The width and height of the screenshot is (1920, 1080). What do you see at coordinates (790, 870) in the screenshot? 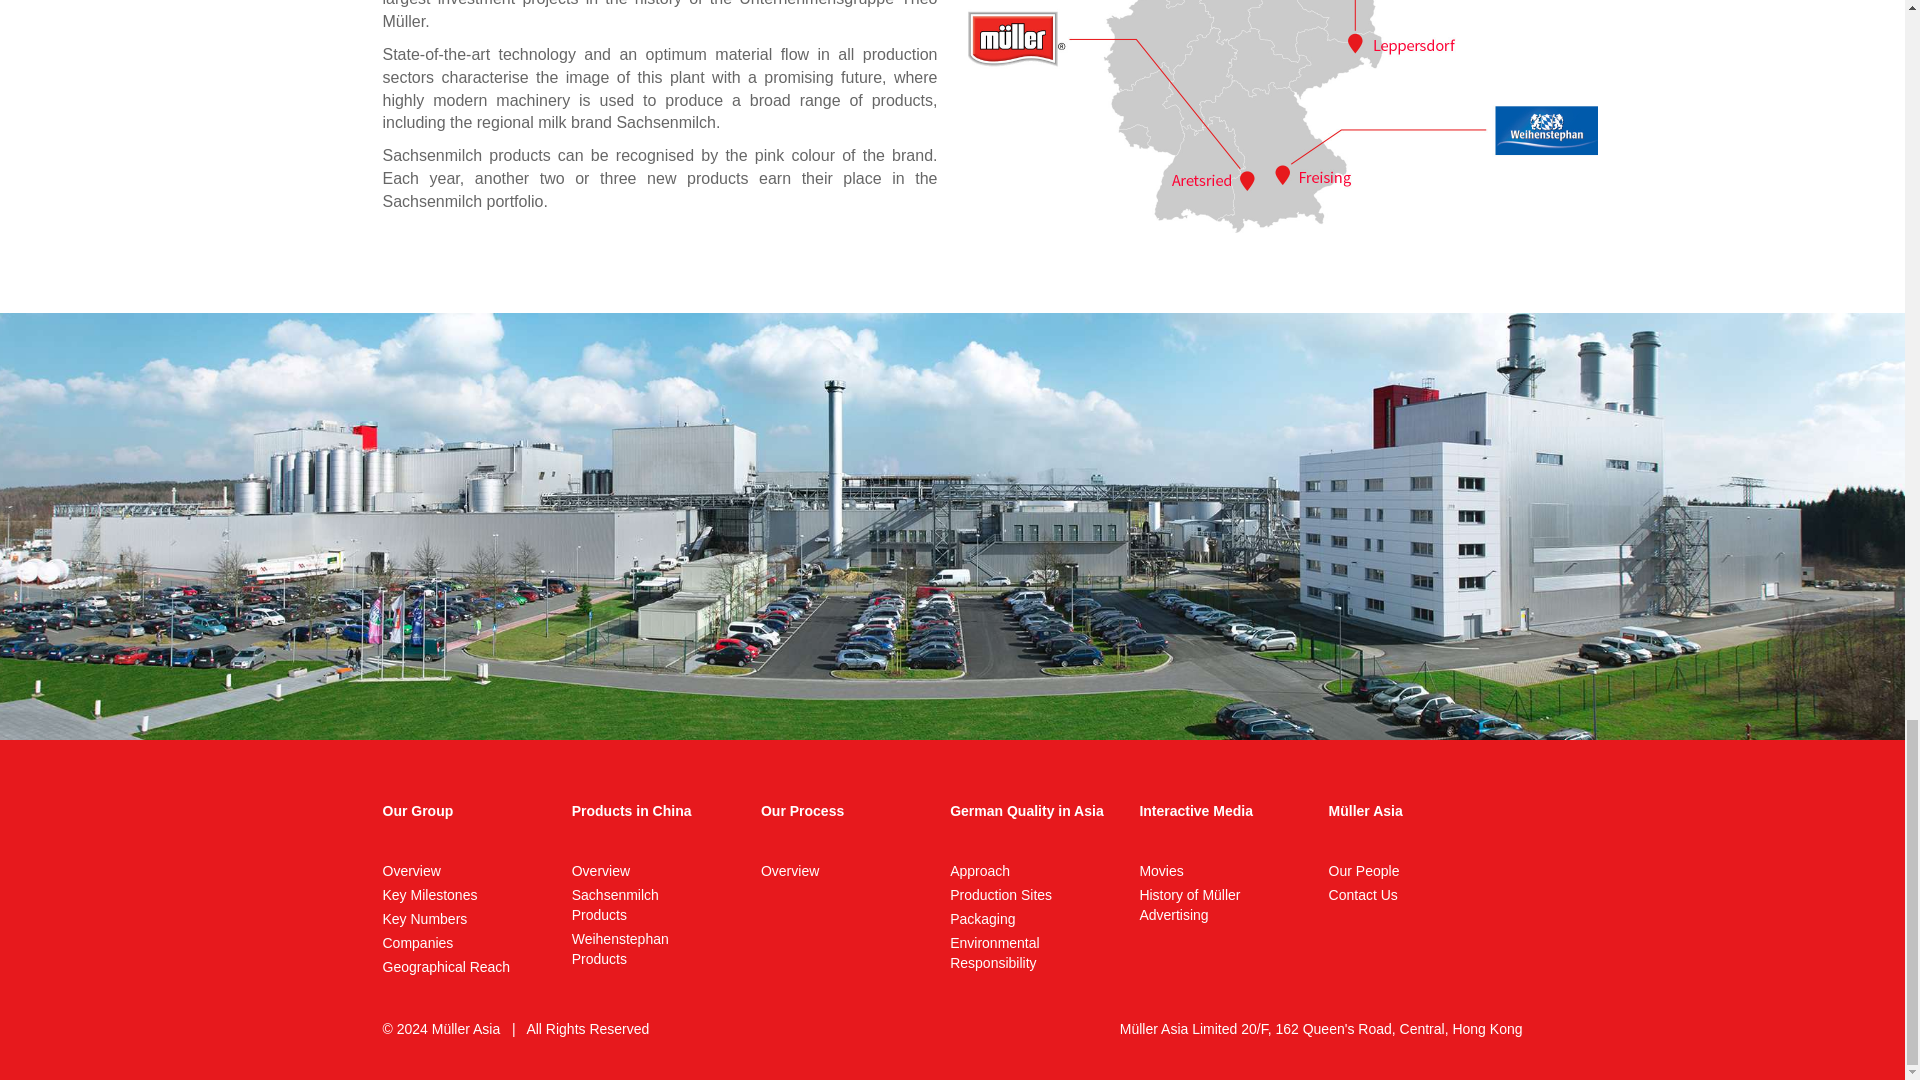
I see `Overview` at bounding box center [790, 870].